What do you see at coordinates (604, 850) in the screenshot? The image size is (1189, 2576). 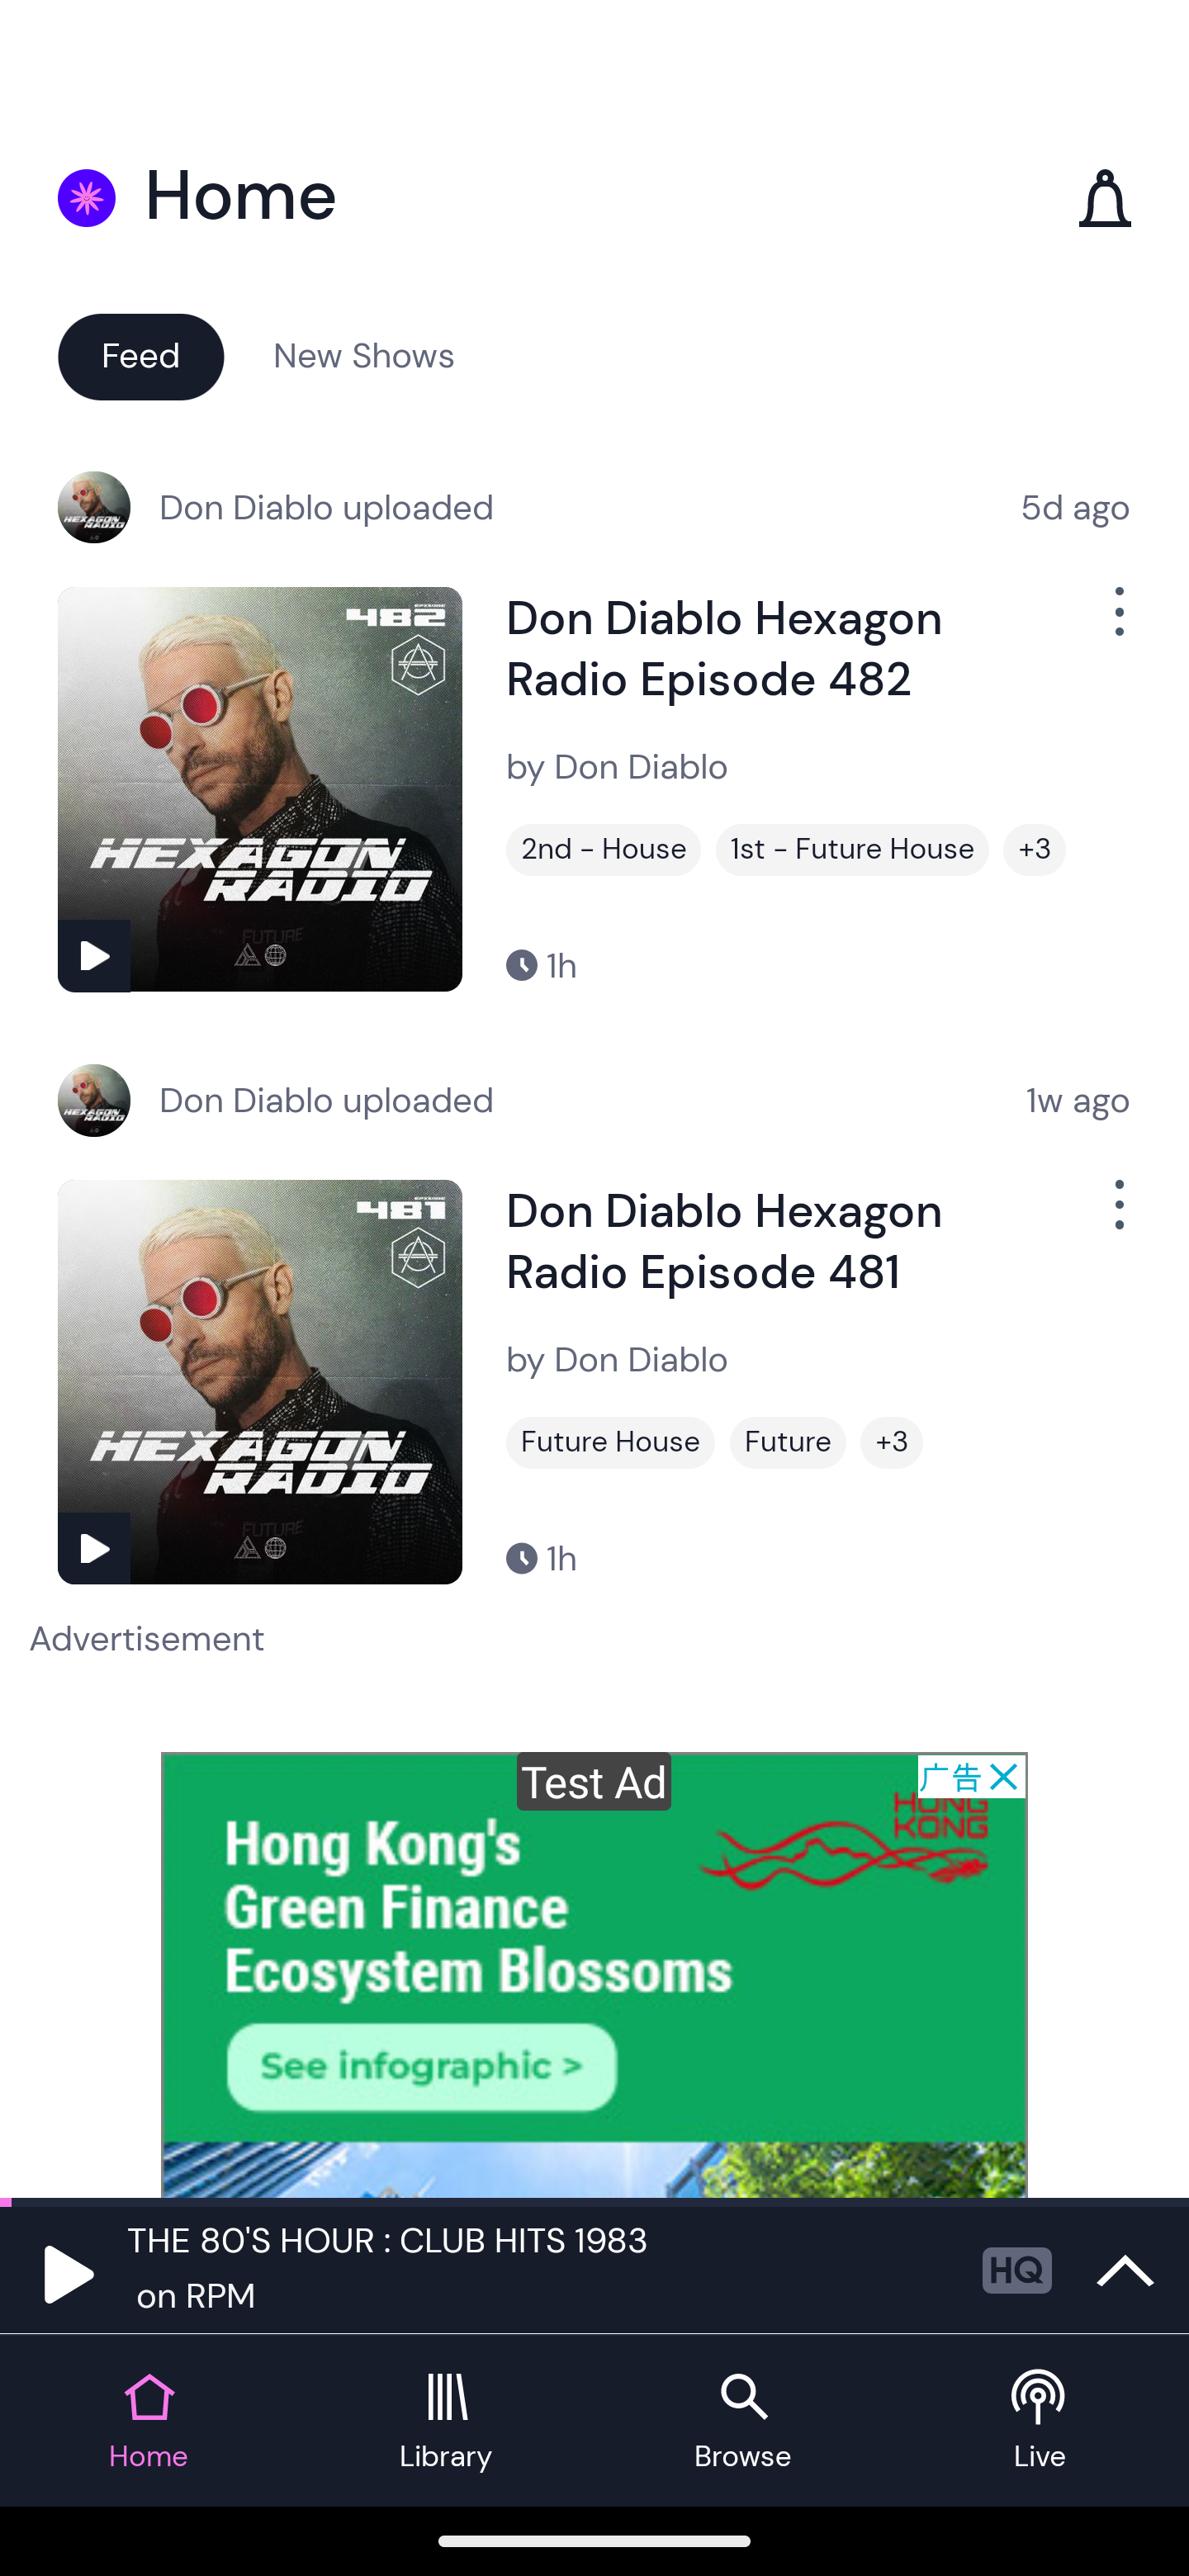 I see `2nd - House` at bounding box center [604, 850].